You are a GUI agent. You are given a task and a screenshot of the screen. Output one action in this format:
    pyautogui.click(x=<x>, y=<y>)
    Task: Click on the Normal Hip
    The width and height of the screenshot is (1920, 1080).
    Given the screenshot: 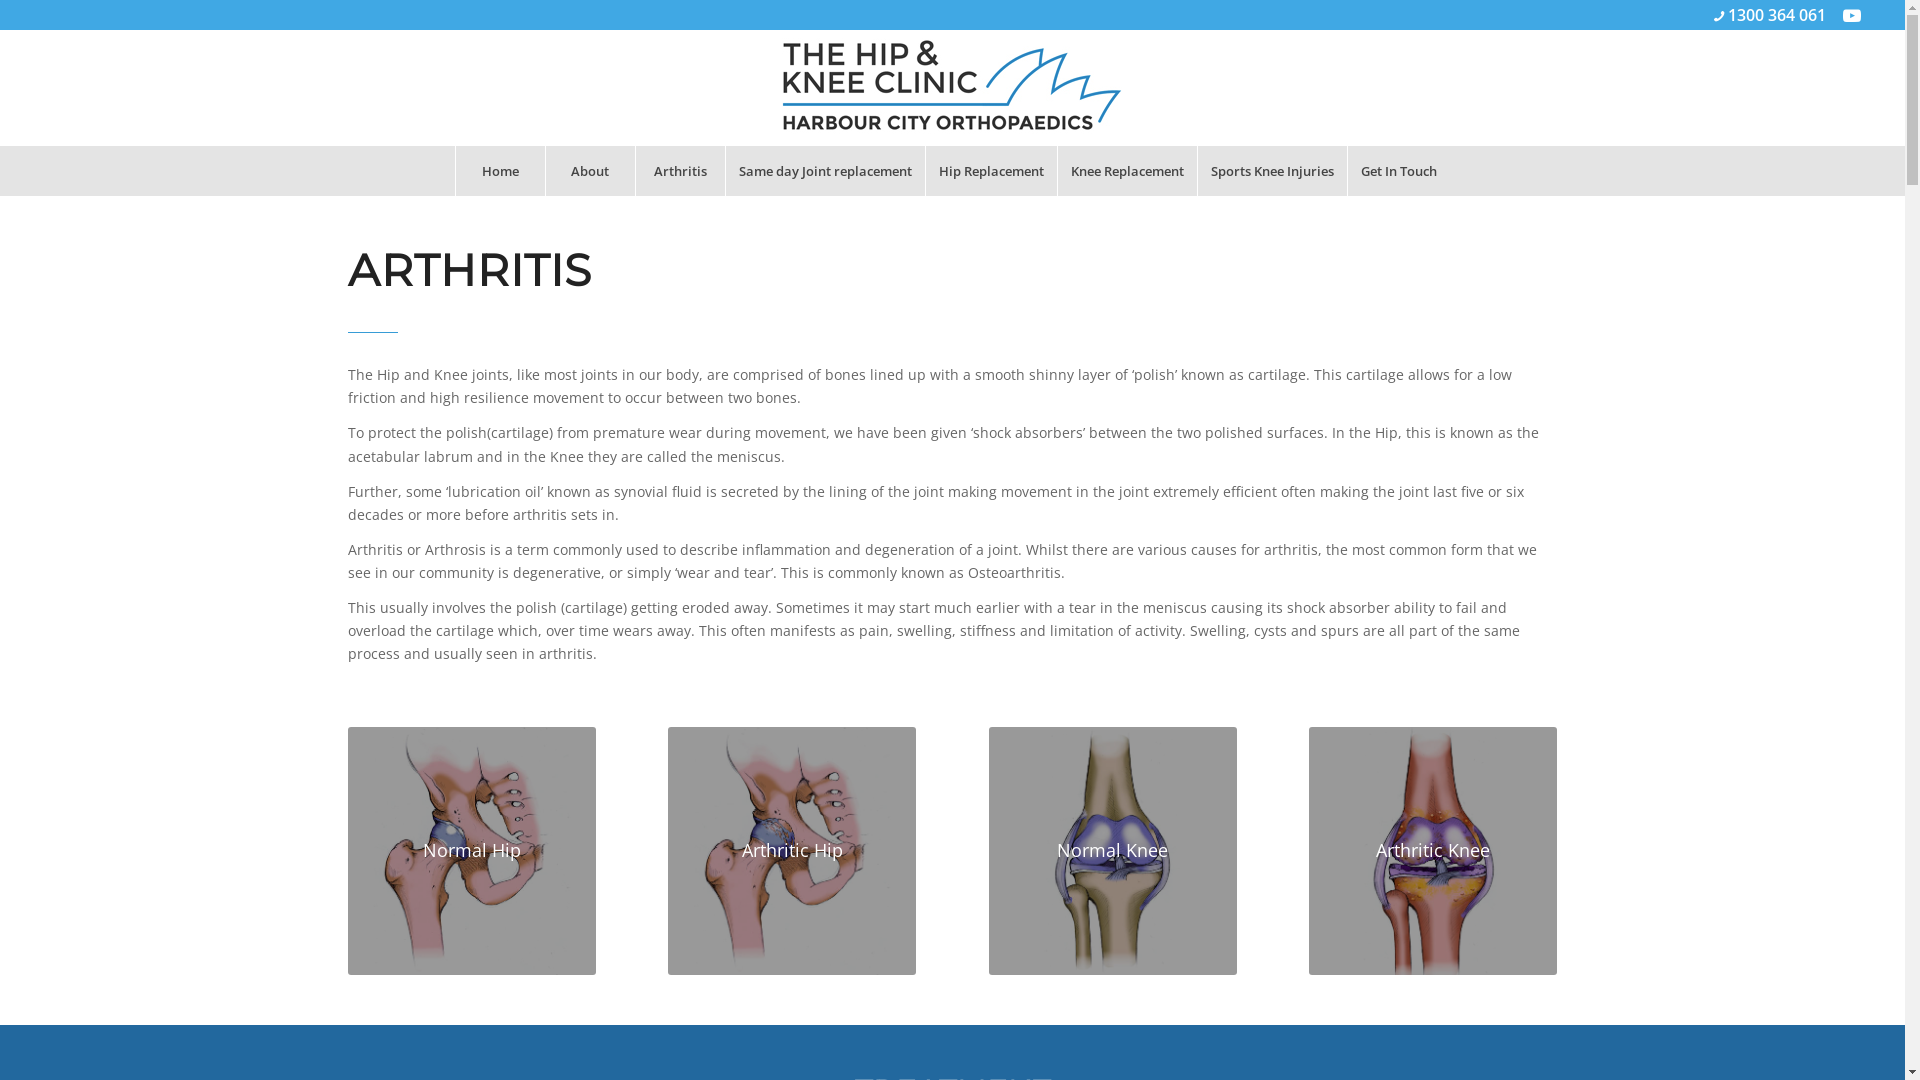 What is the action you would take?
    pyautogui.click(x=472, y=851)
    